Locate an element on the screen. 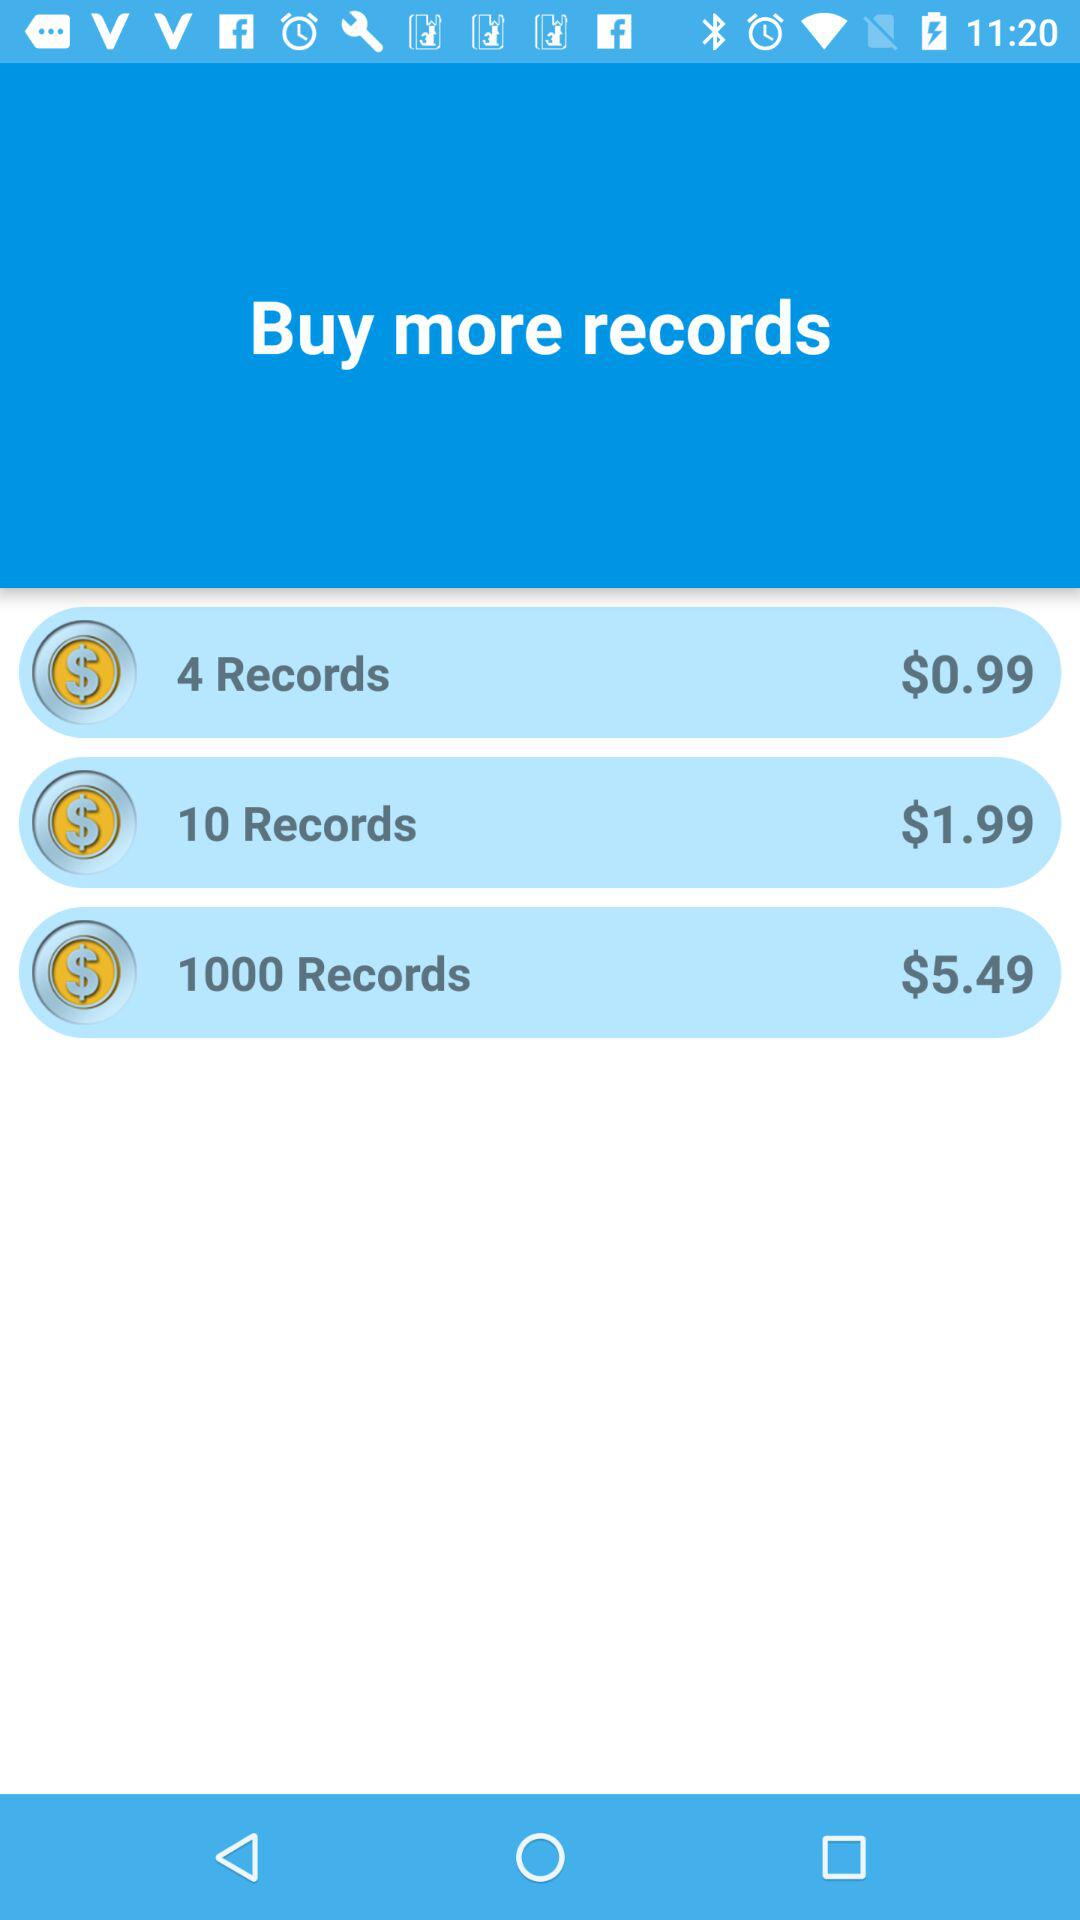 The image size is (1080, 1920). scroll until the 10 records app is located at coordinates (512, 822).